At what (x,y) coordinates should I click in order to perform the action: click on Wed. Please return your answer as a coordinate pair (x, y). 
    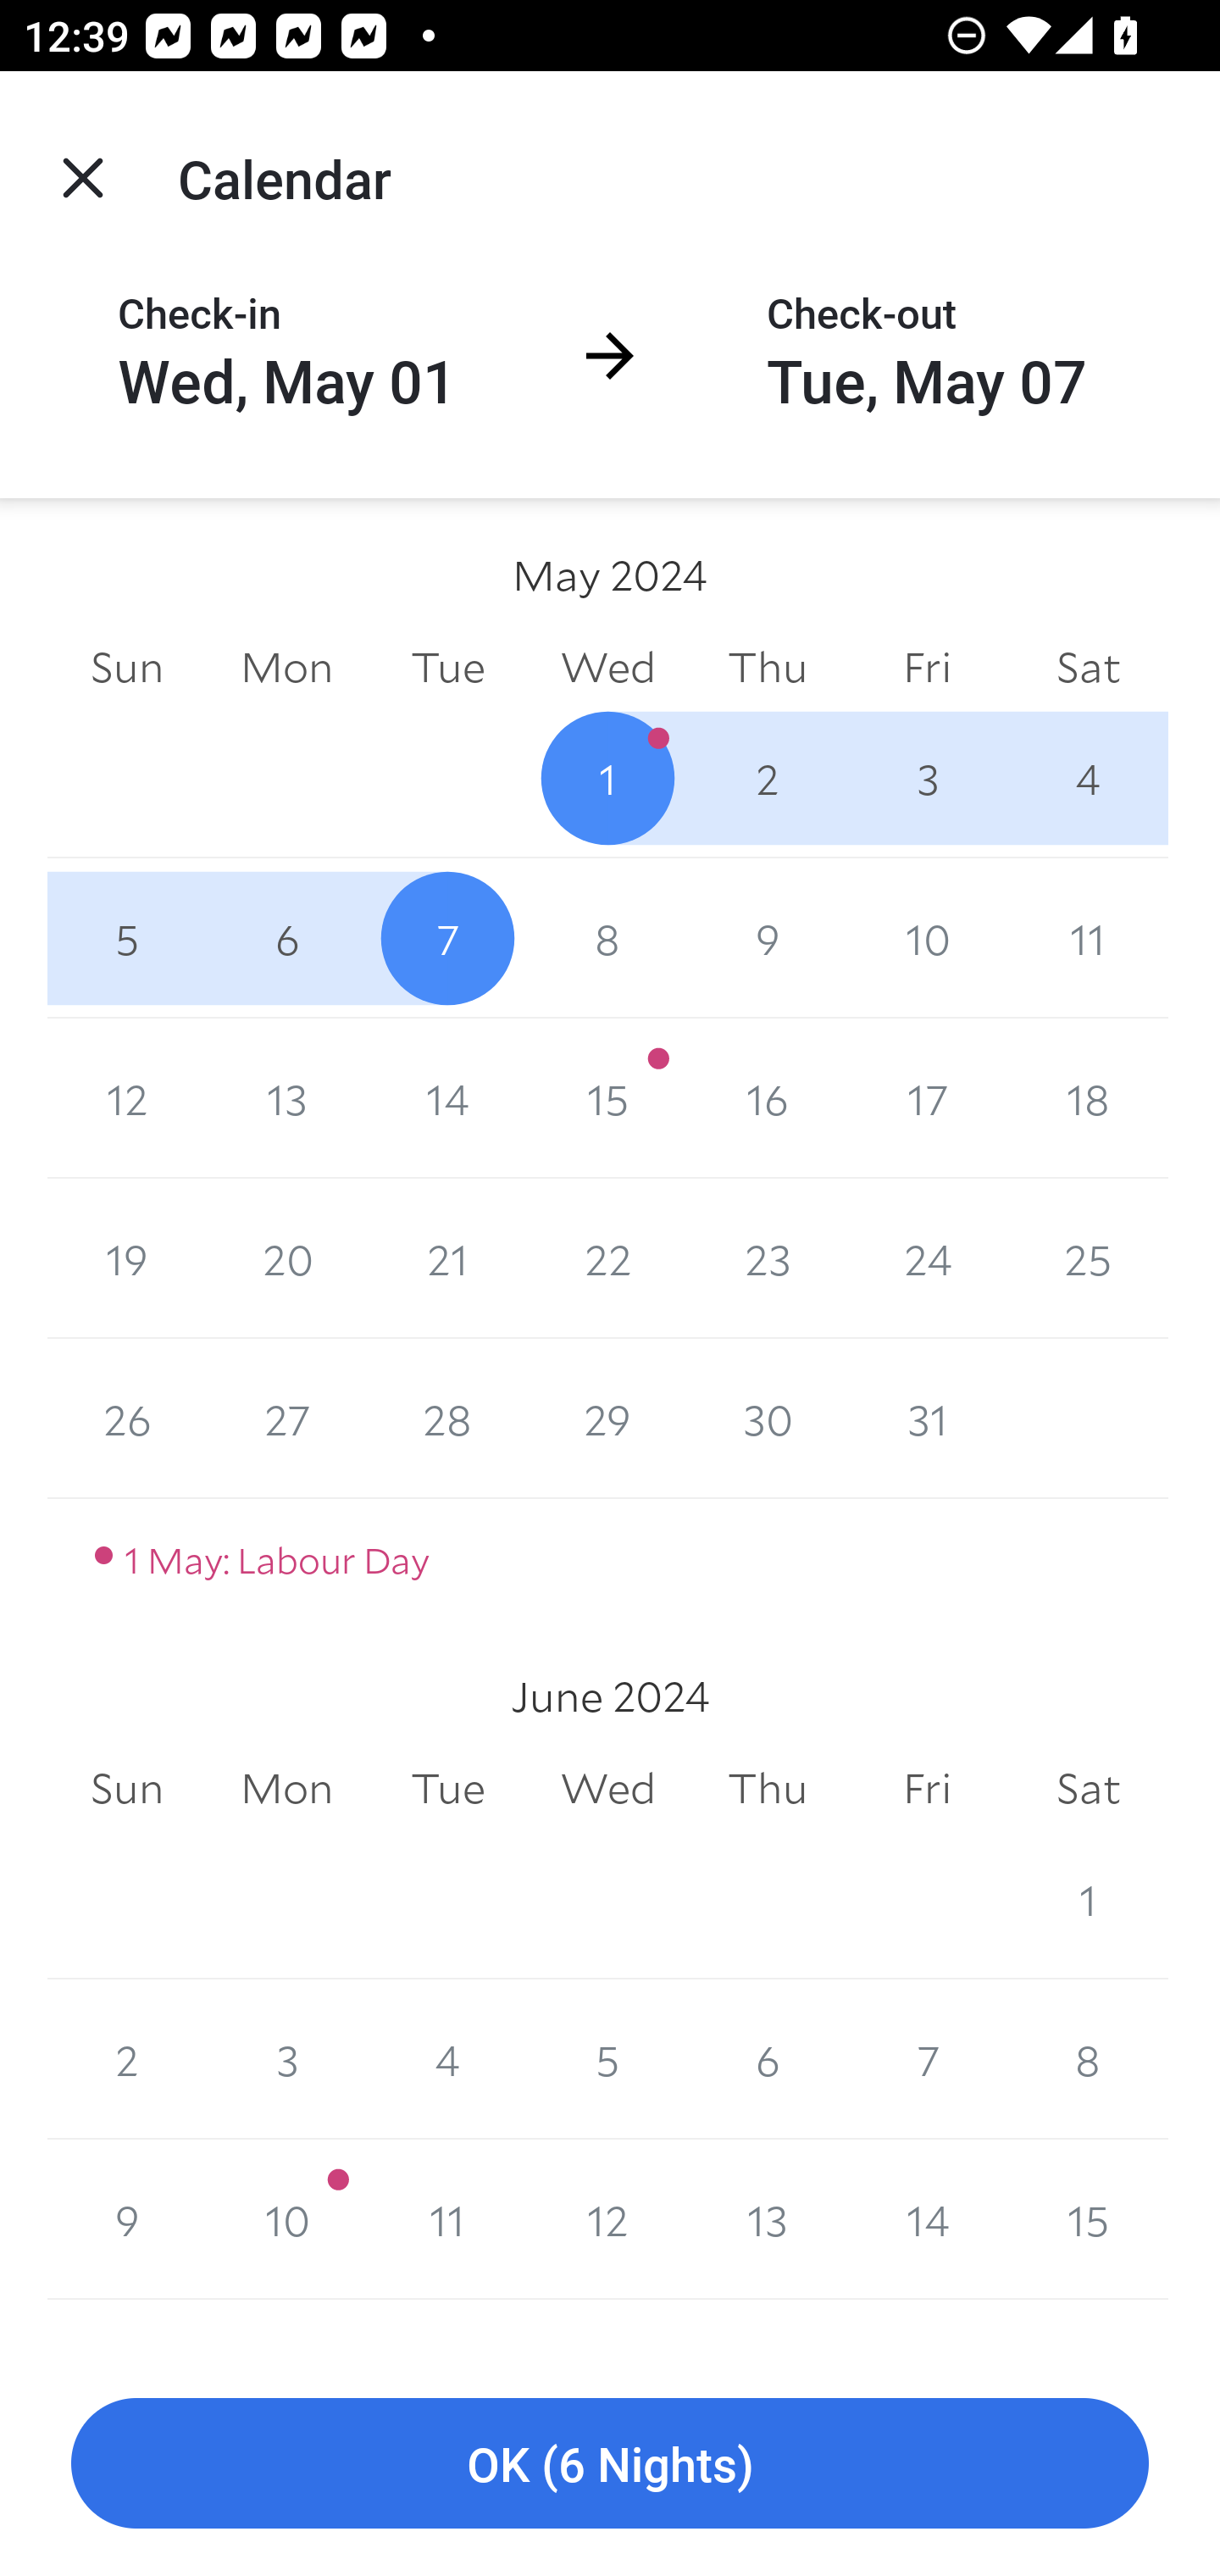
    Looking at the image, I should click on (608, 666).